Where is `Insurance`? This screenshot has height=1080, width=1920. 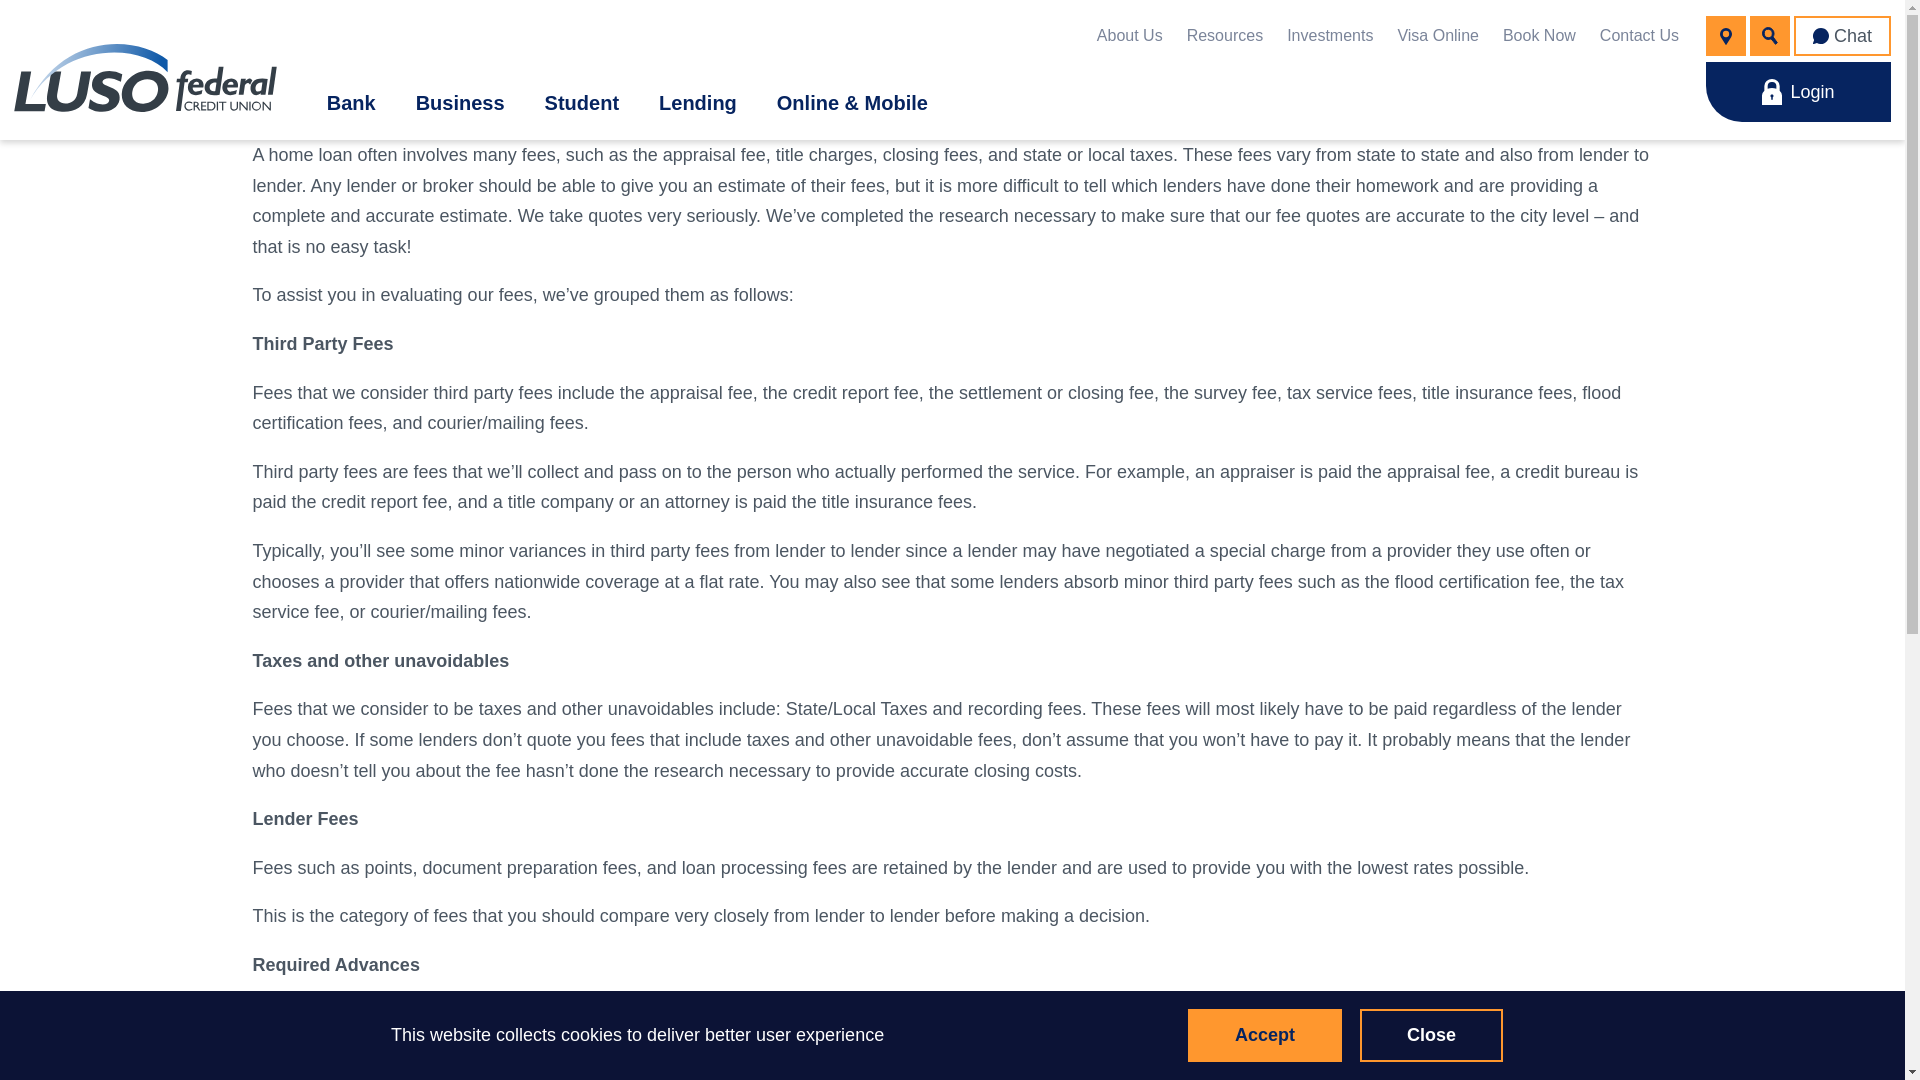
Insurance is located at coordinates (780, 290).